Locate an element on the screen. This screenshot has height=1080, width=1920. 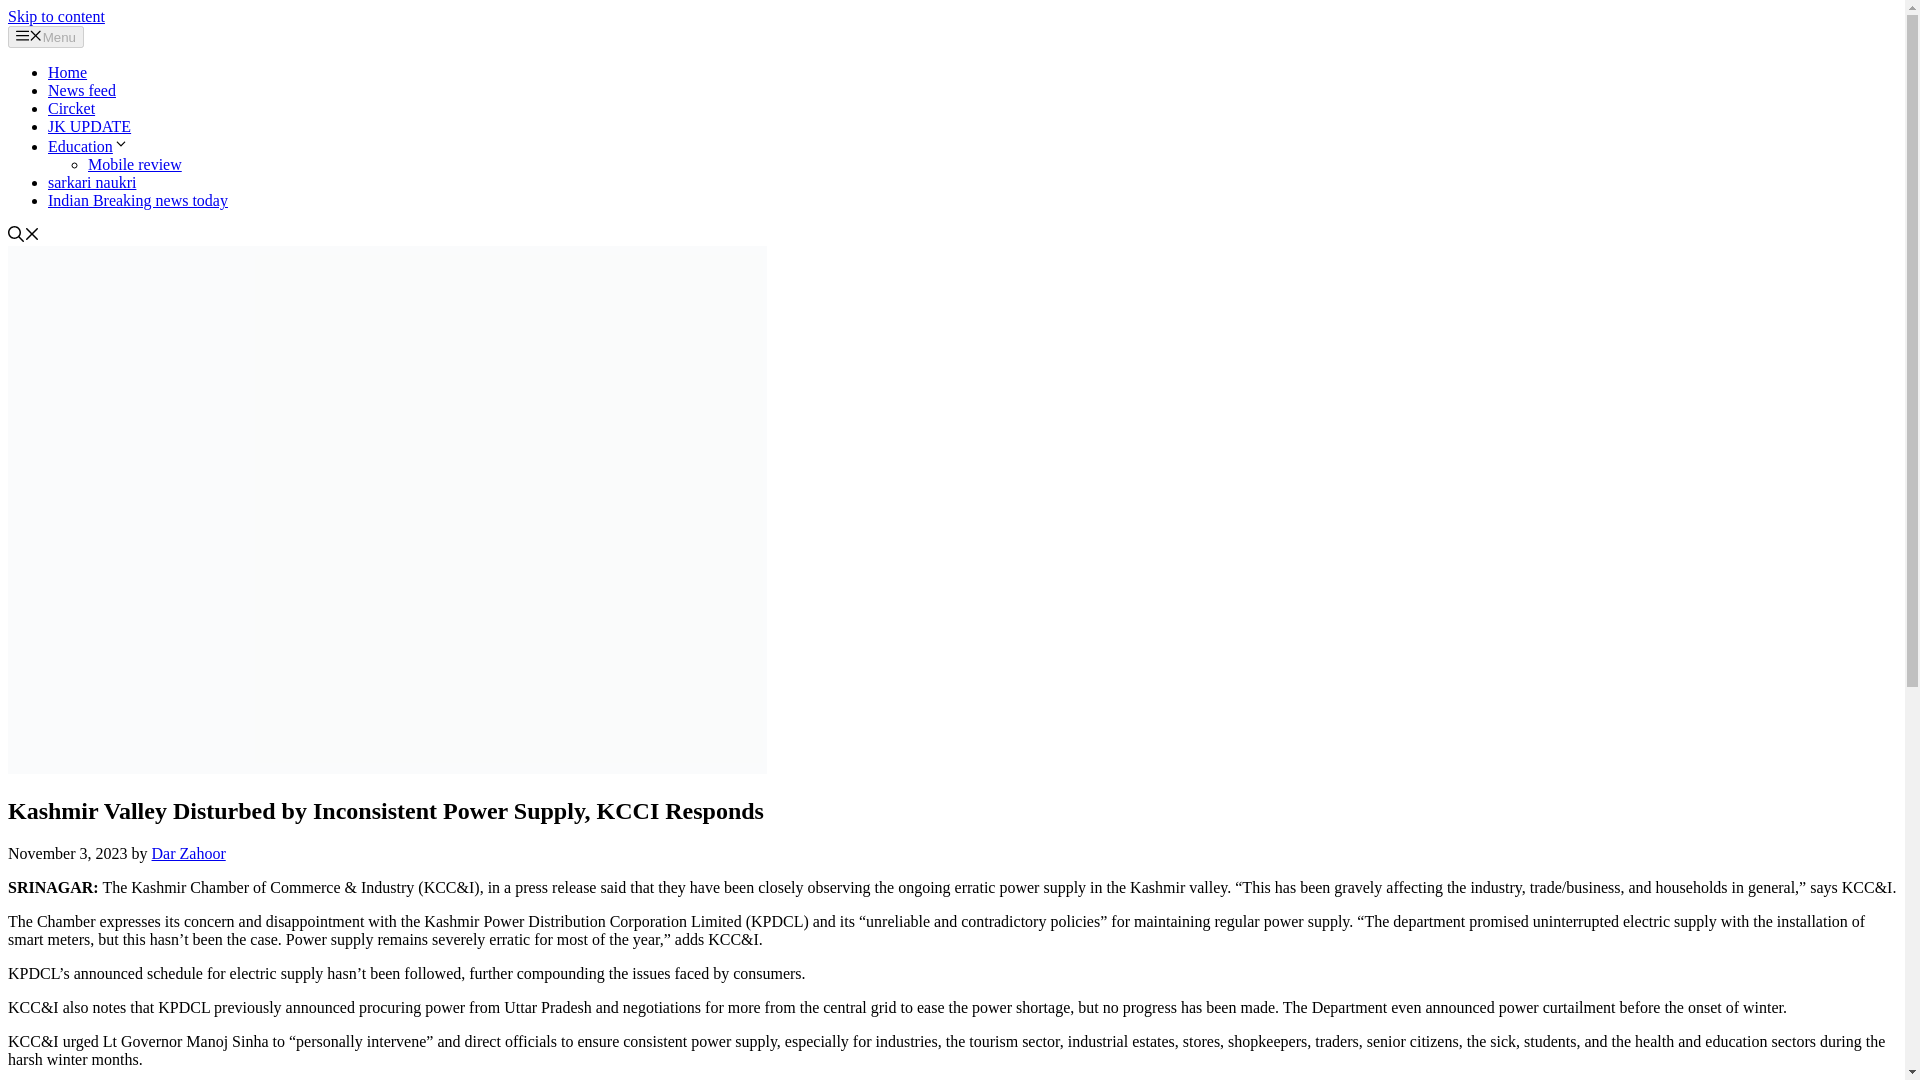
View all posts by Dar Zahoor is located at coordinates (188, 852).